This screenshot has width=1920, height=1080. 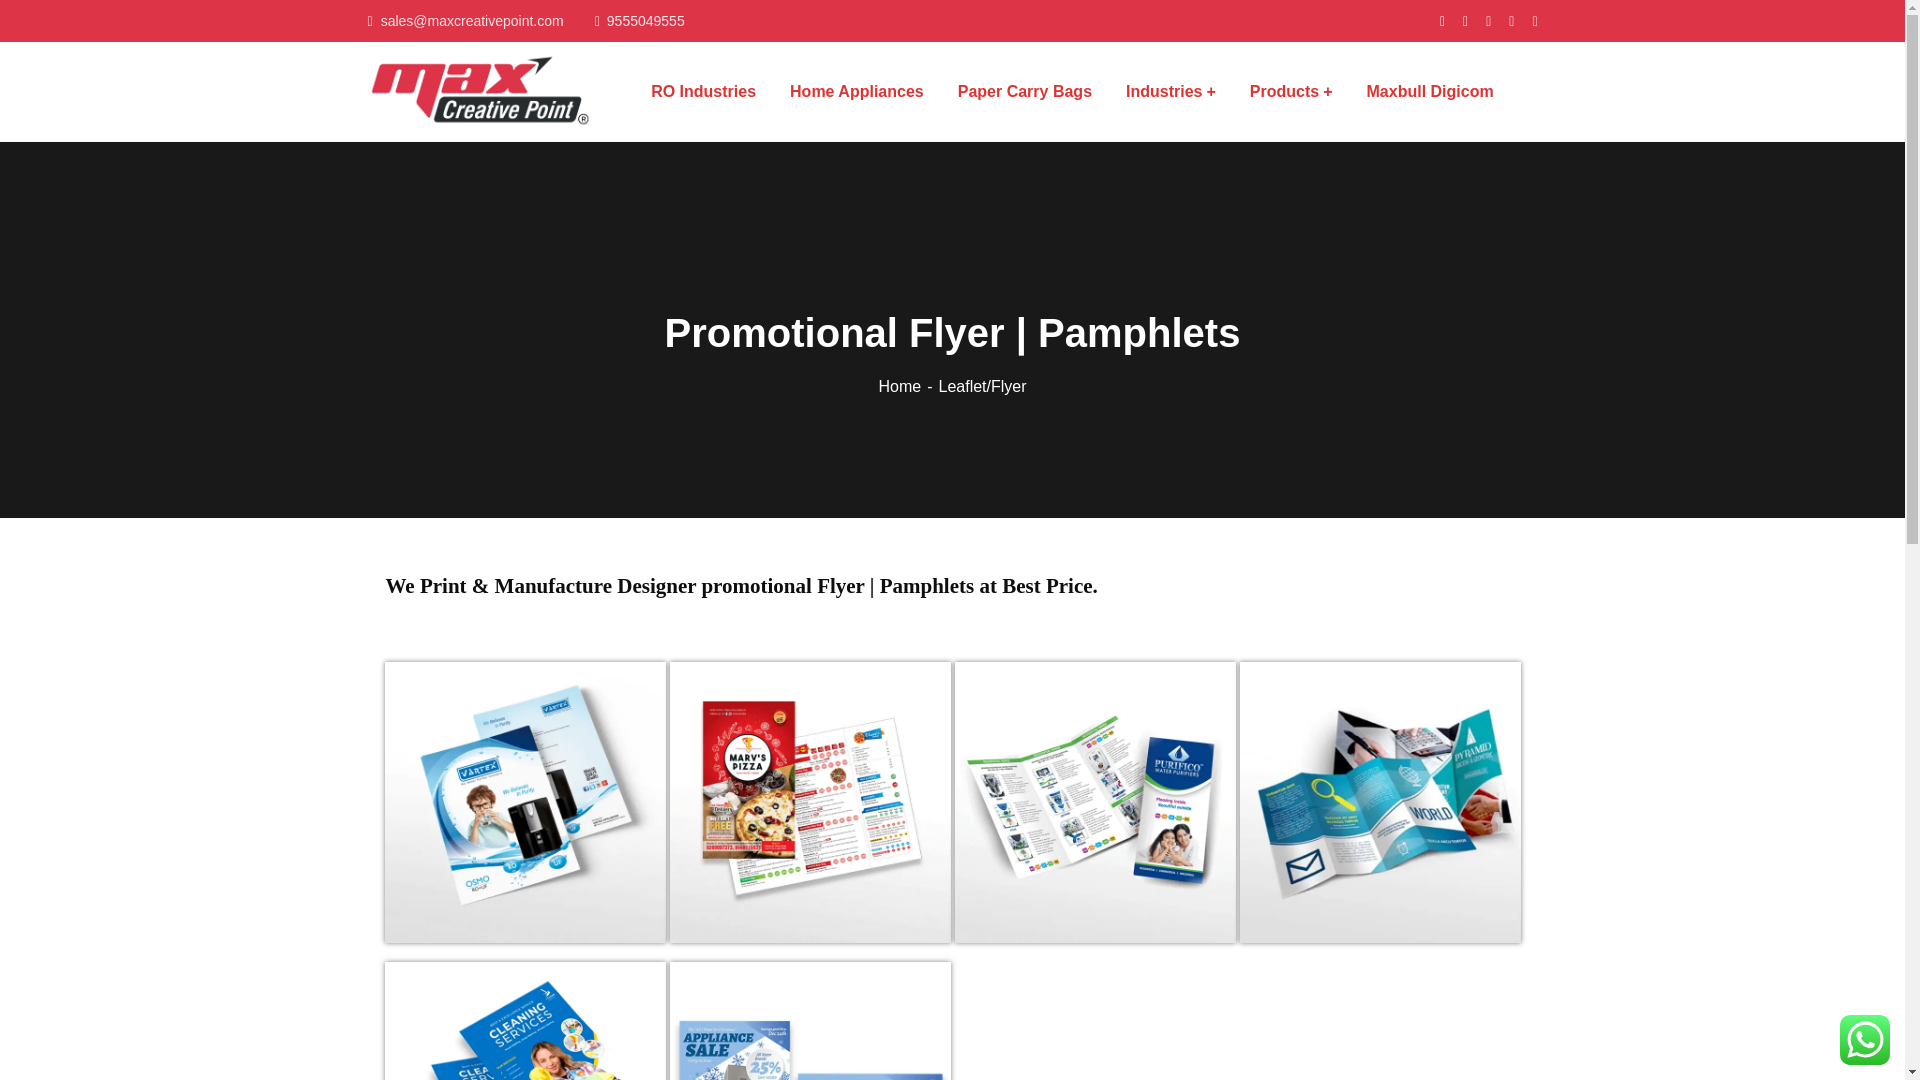 I want to click on Products, so click(x=1290, y=91).